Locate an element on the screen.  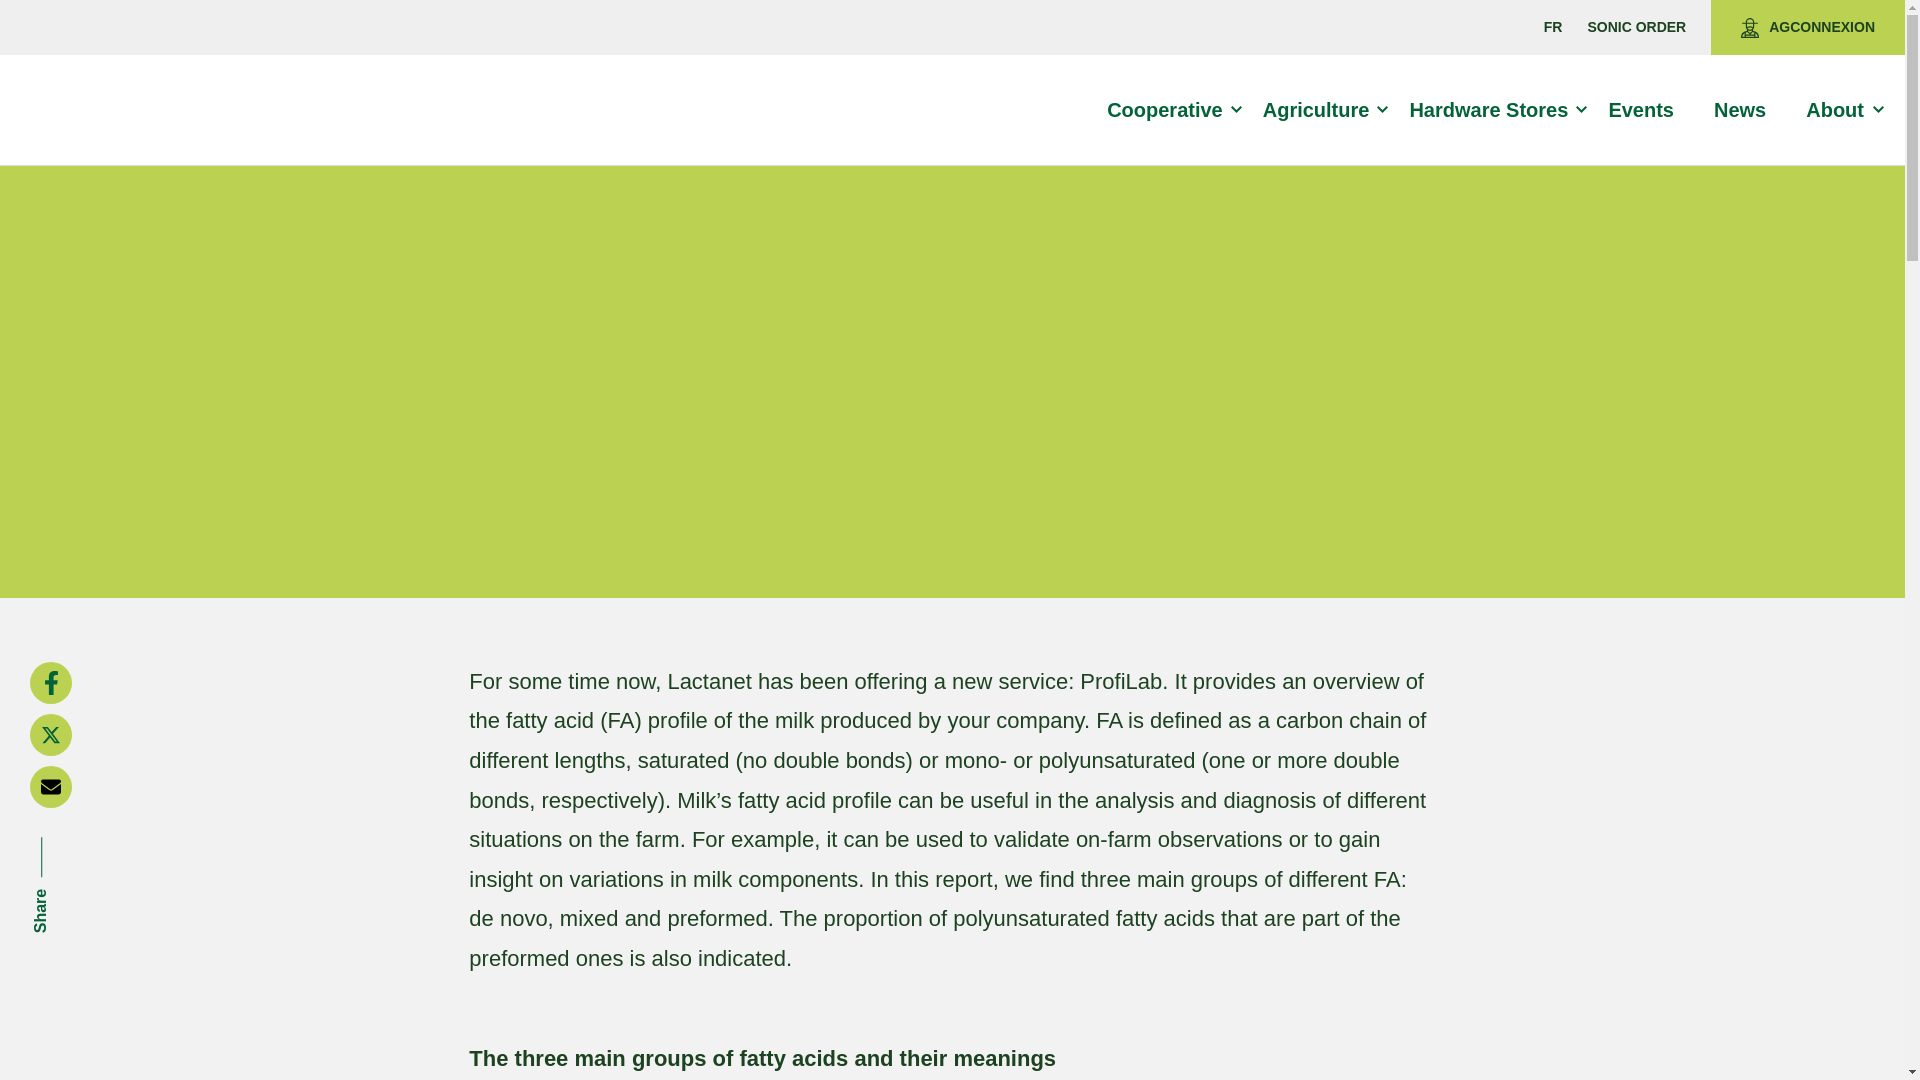
Fr is located at coordinates (1552, 27).